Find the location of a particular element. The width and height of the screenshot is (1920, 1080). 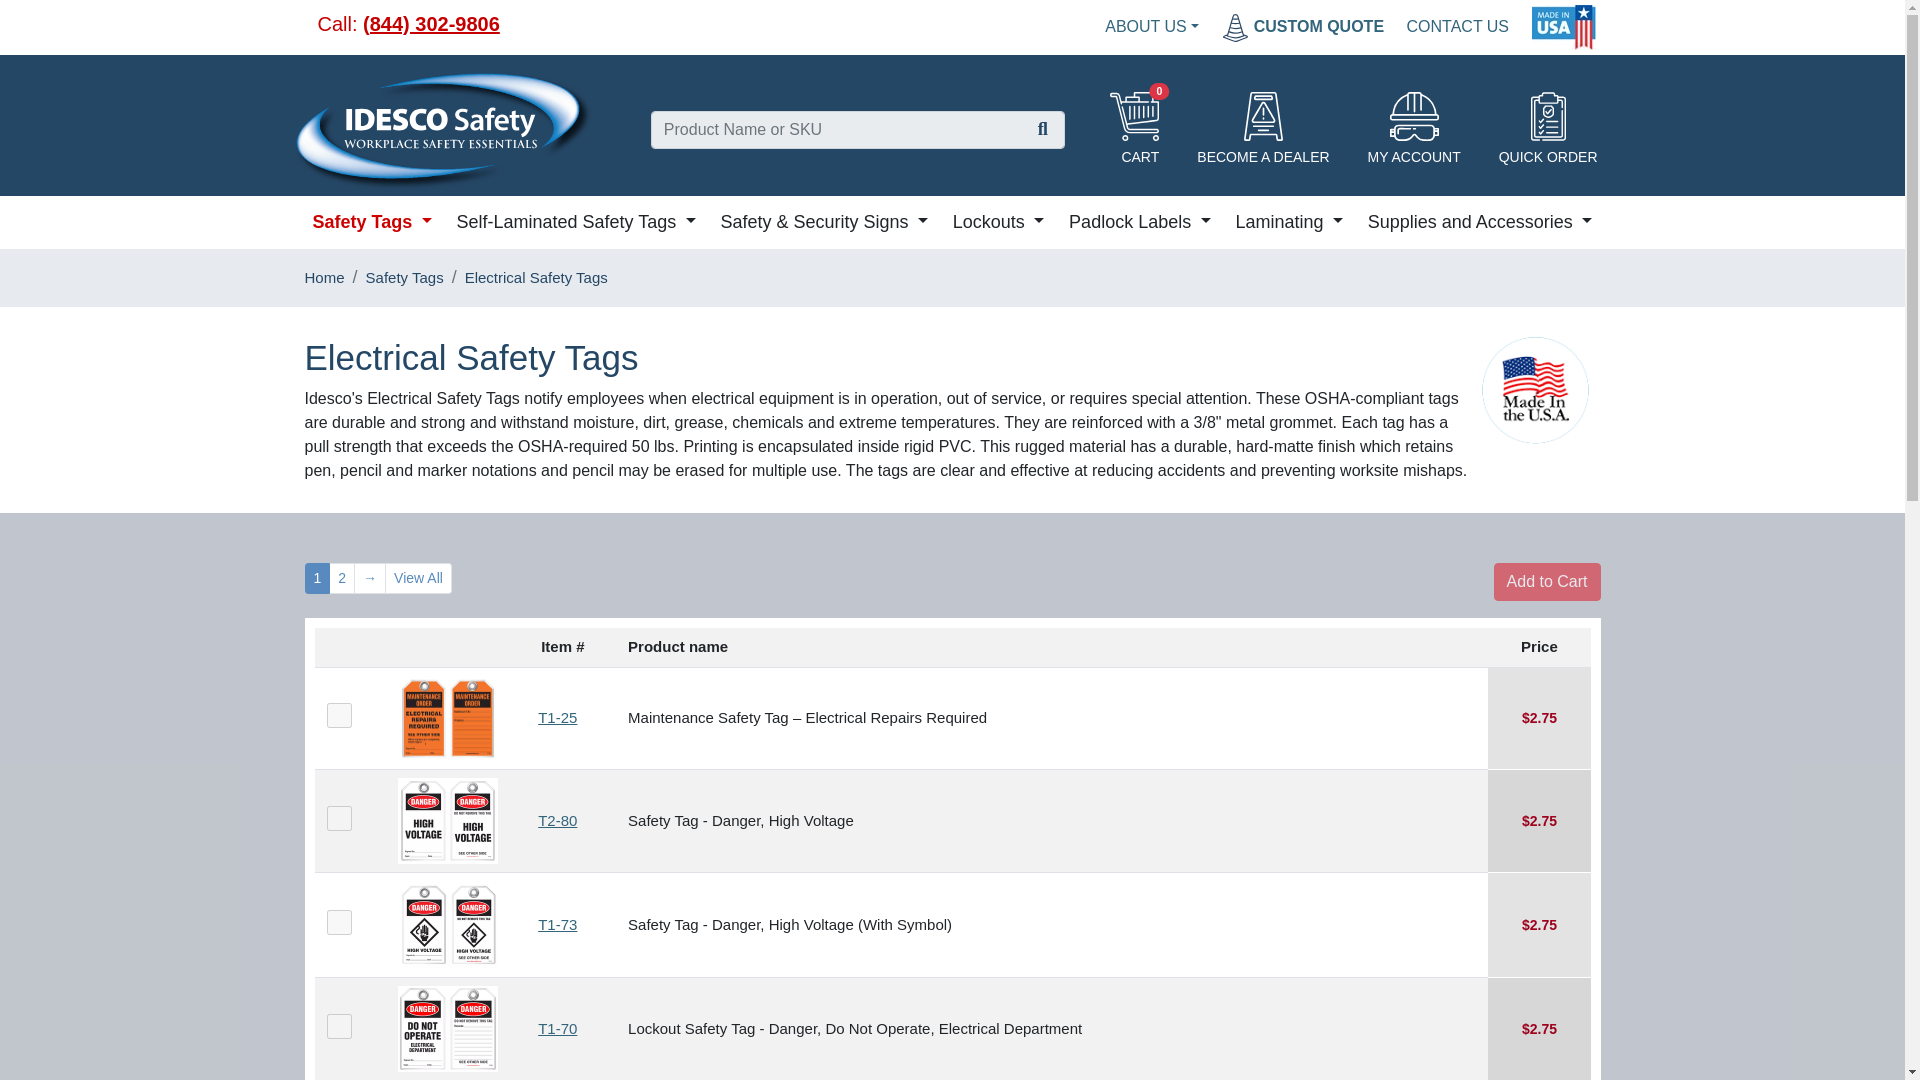

Self-Laminated Safety Tags is located at coordinates (574, 222).